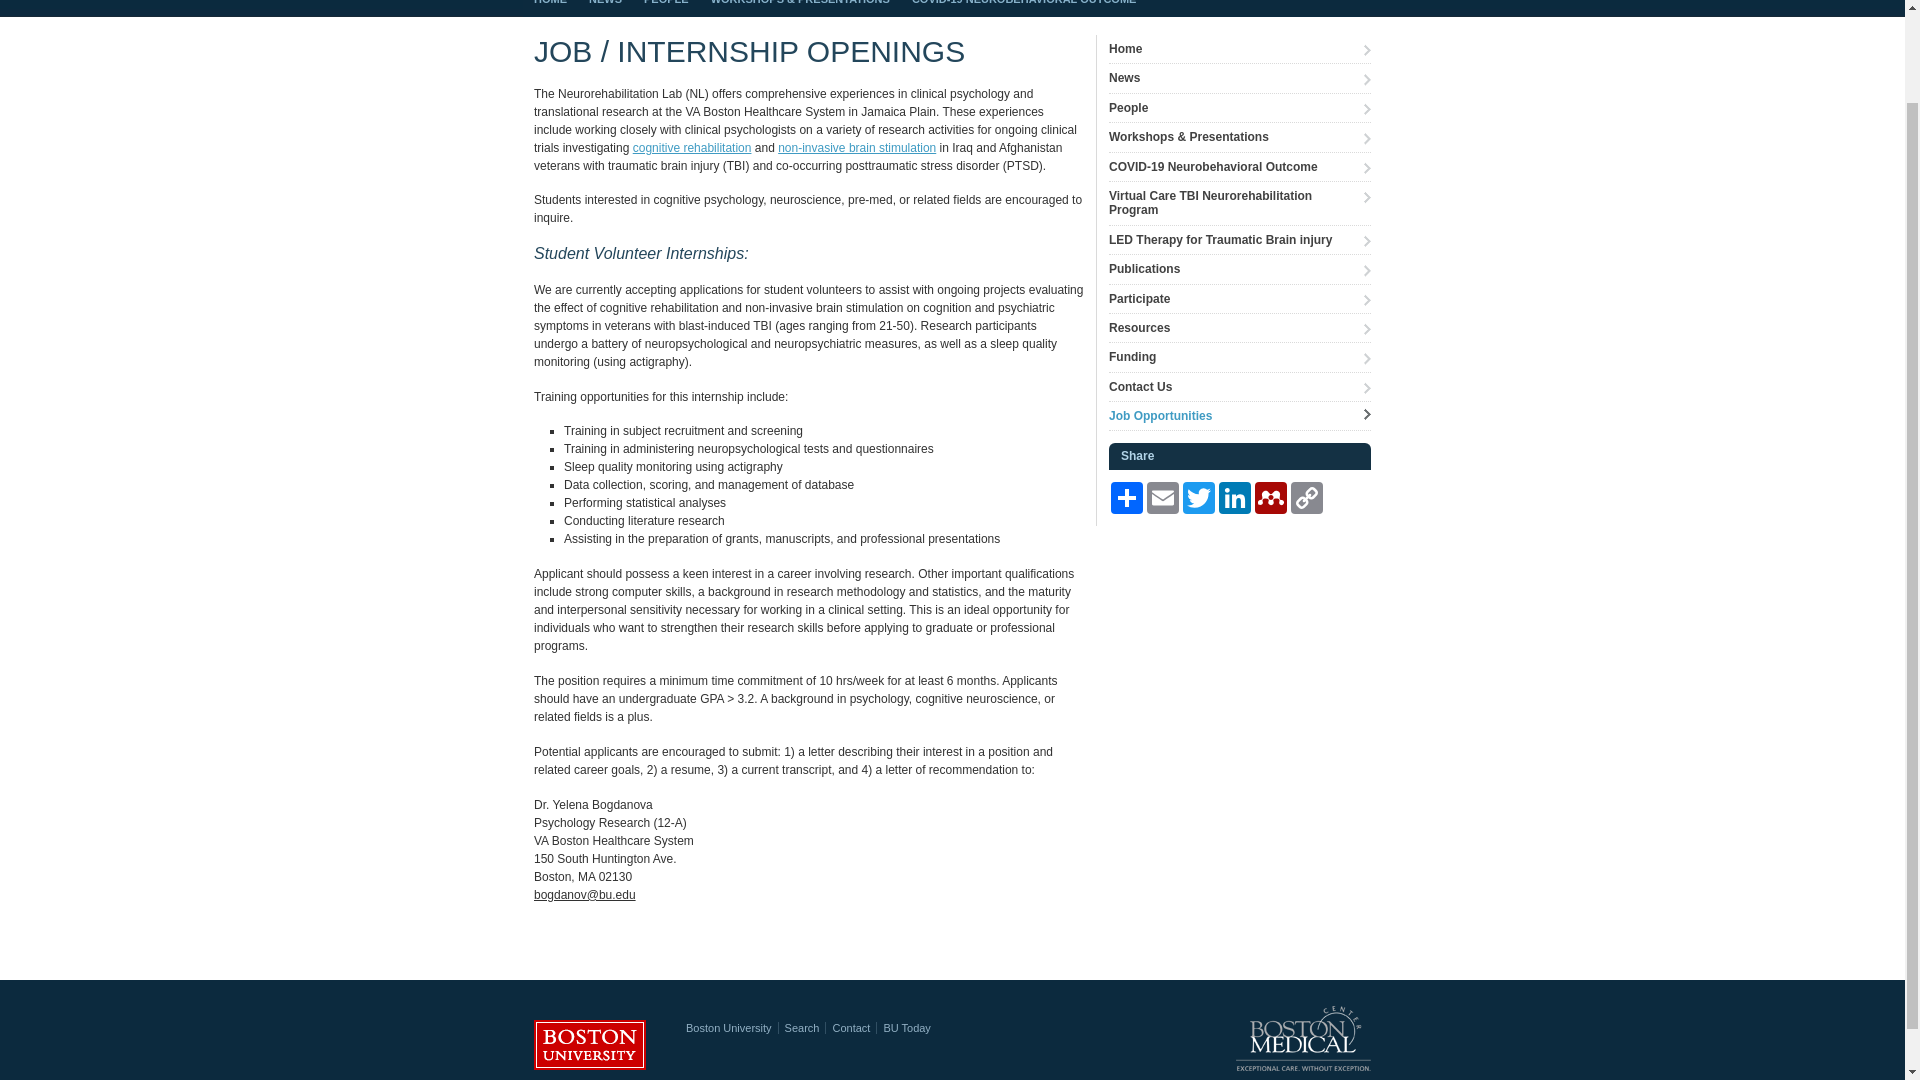  What do you see at coordinates (1024, 8) in the screenshot?
I see `COVID-19 NEUROBEHAVIORAL OUTCOME` at bounding box center [1024, 8].